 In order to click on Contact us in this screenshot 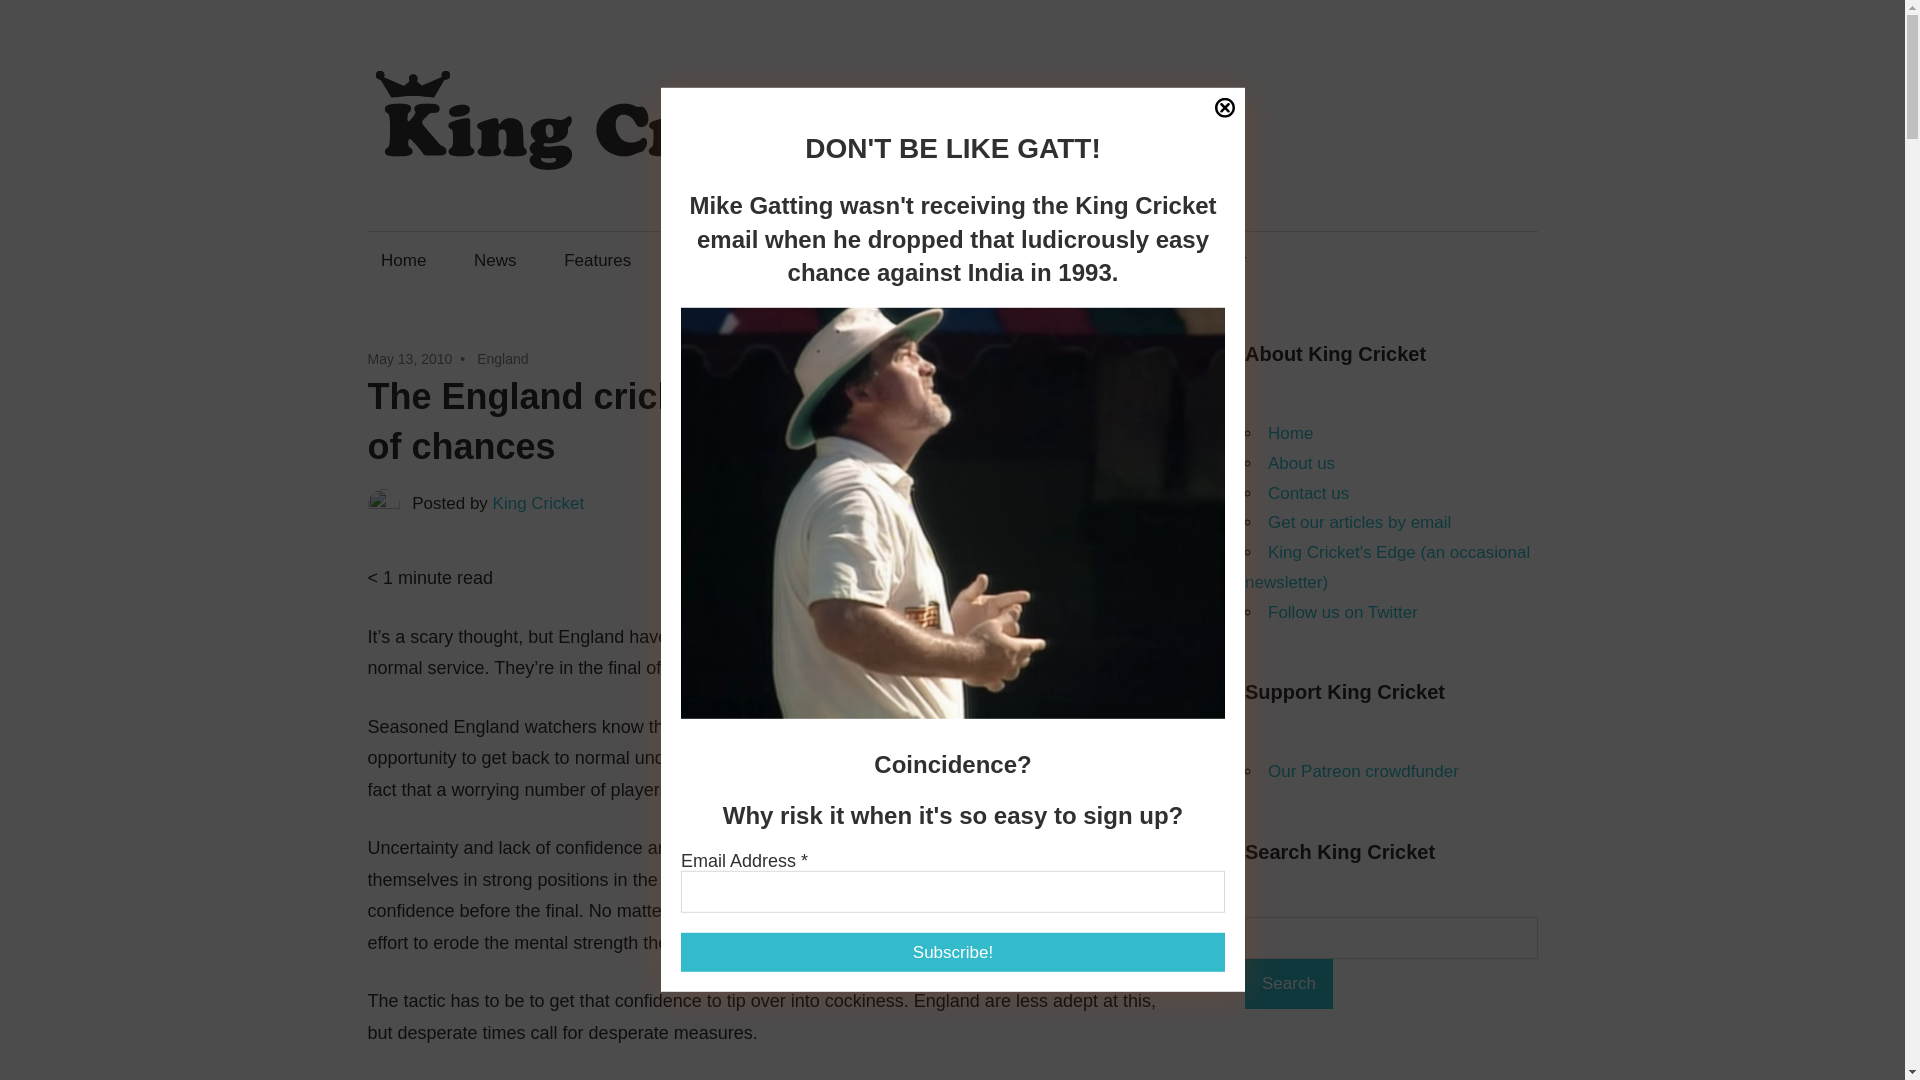, I will do `click(833, 260)`.